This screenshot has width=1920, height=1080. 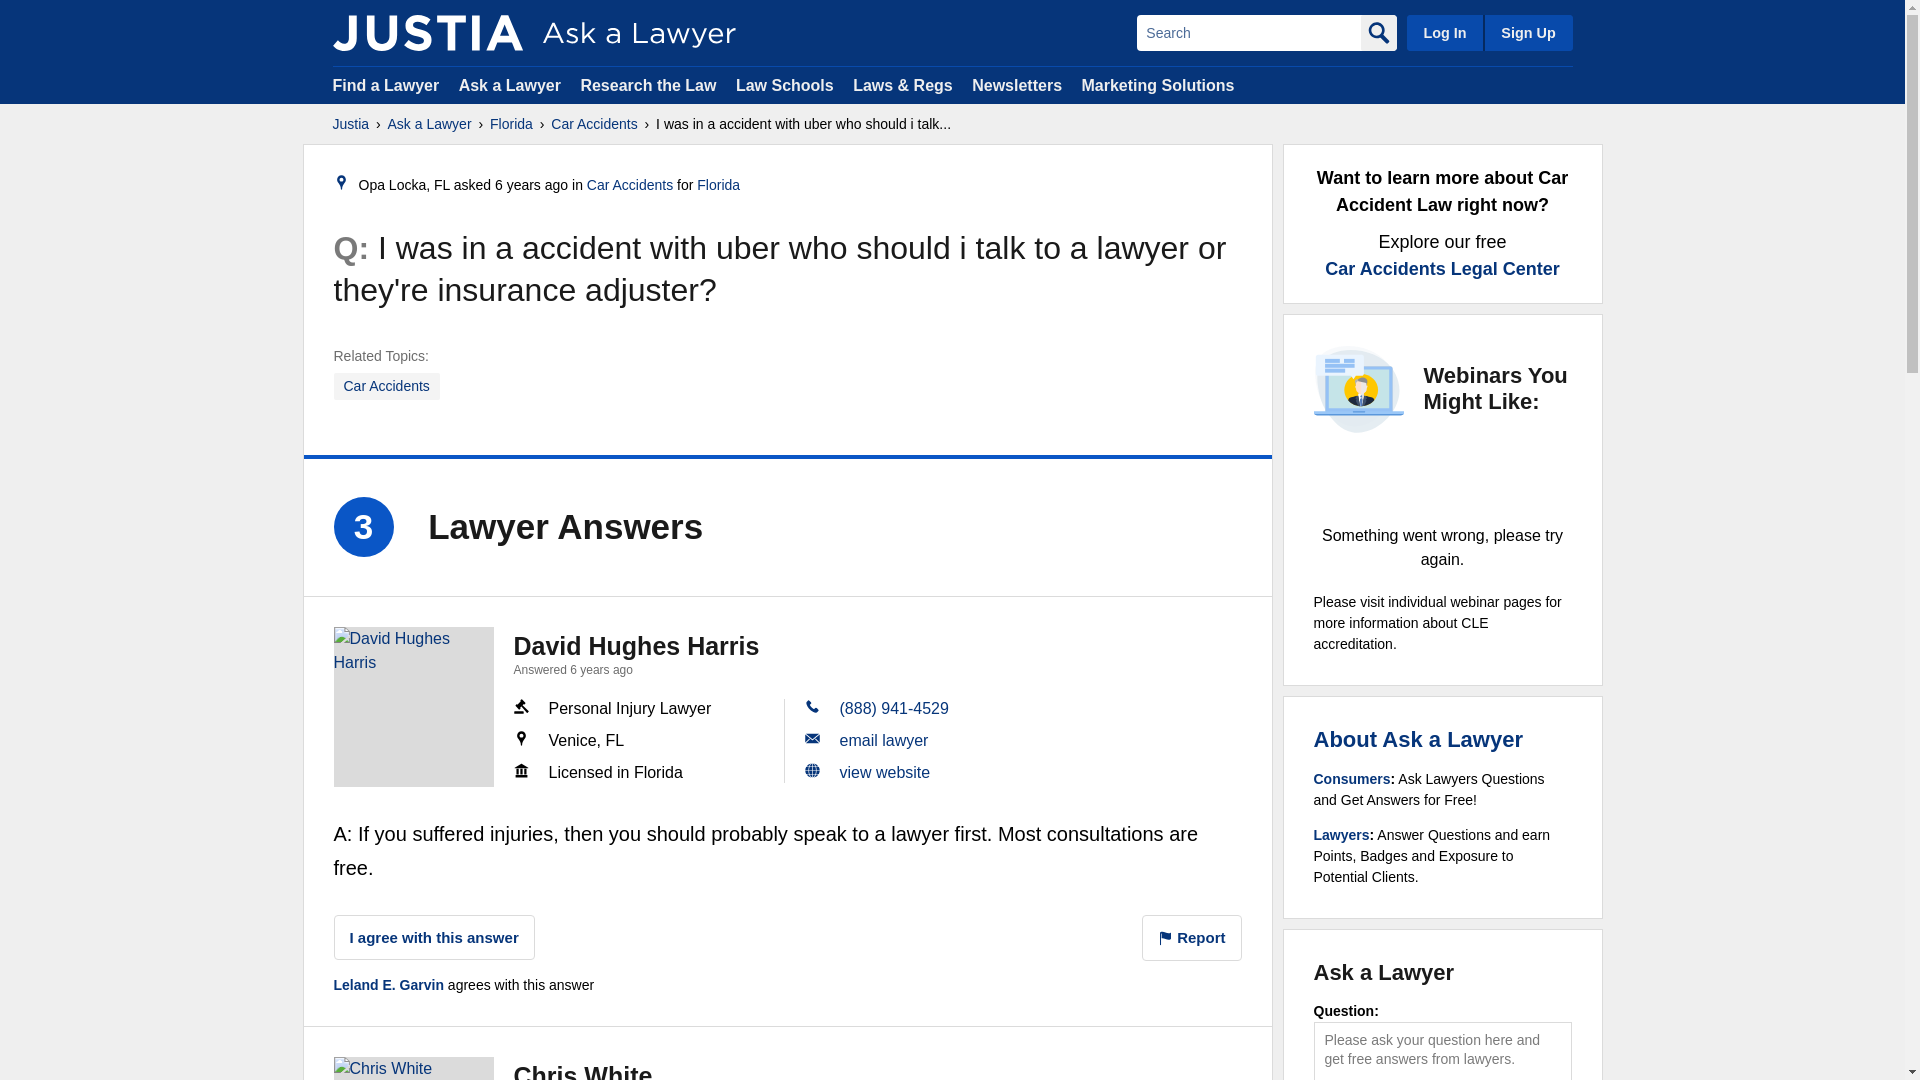 I want to click on Research the Law, so click(x=648, y=84).